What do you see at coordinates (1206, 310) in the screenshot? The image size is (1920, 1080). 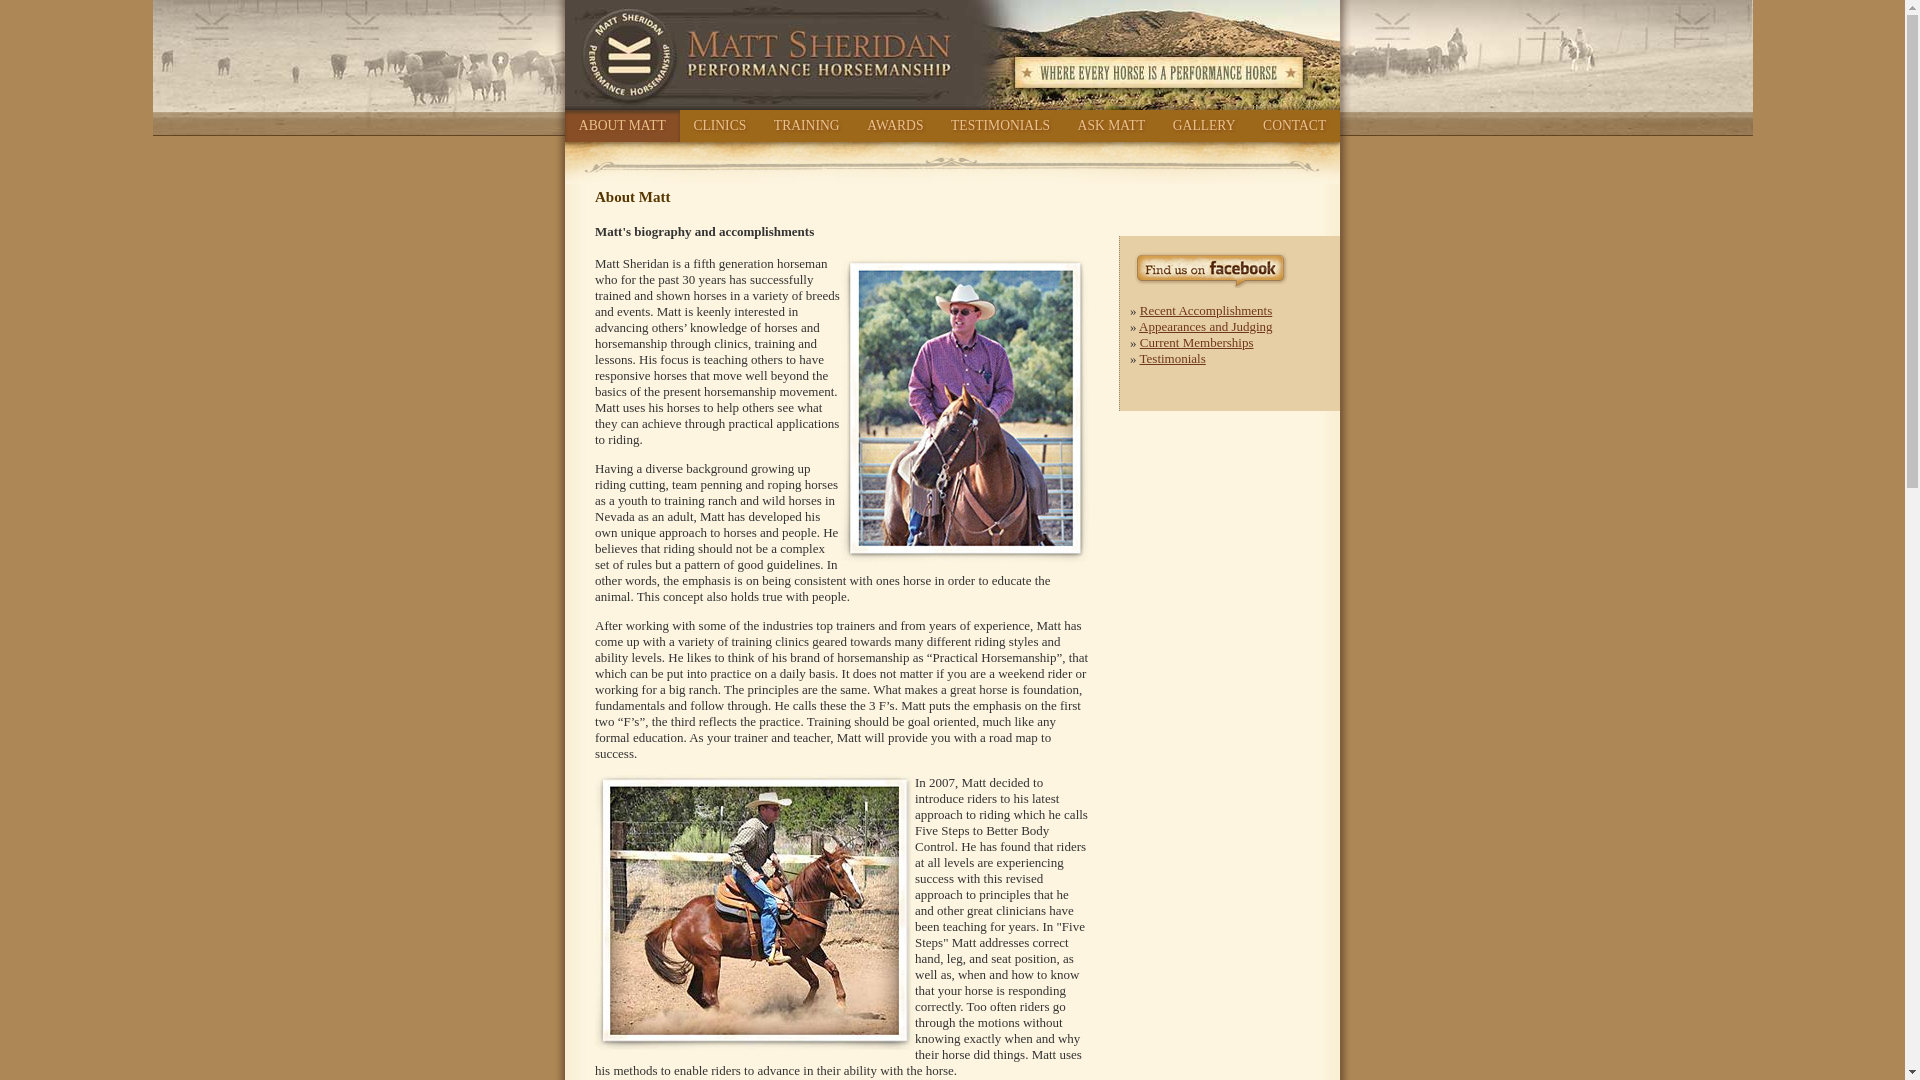 I see `Recent Accomplishments` at bounding box center [1206, 310].